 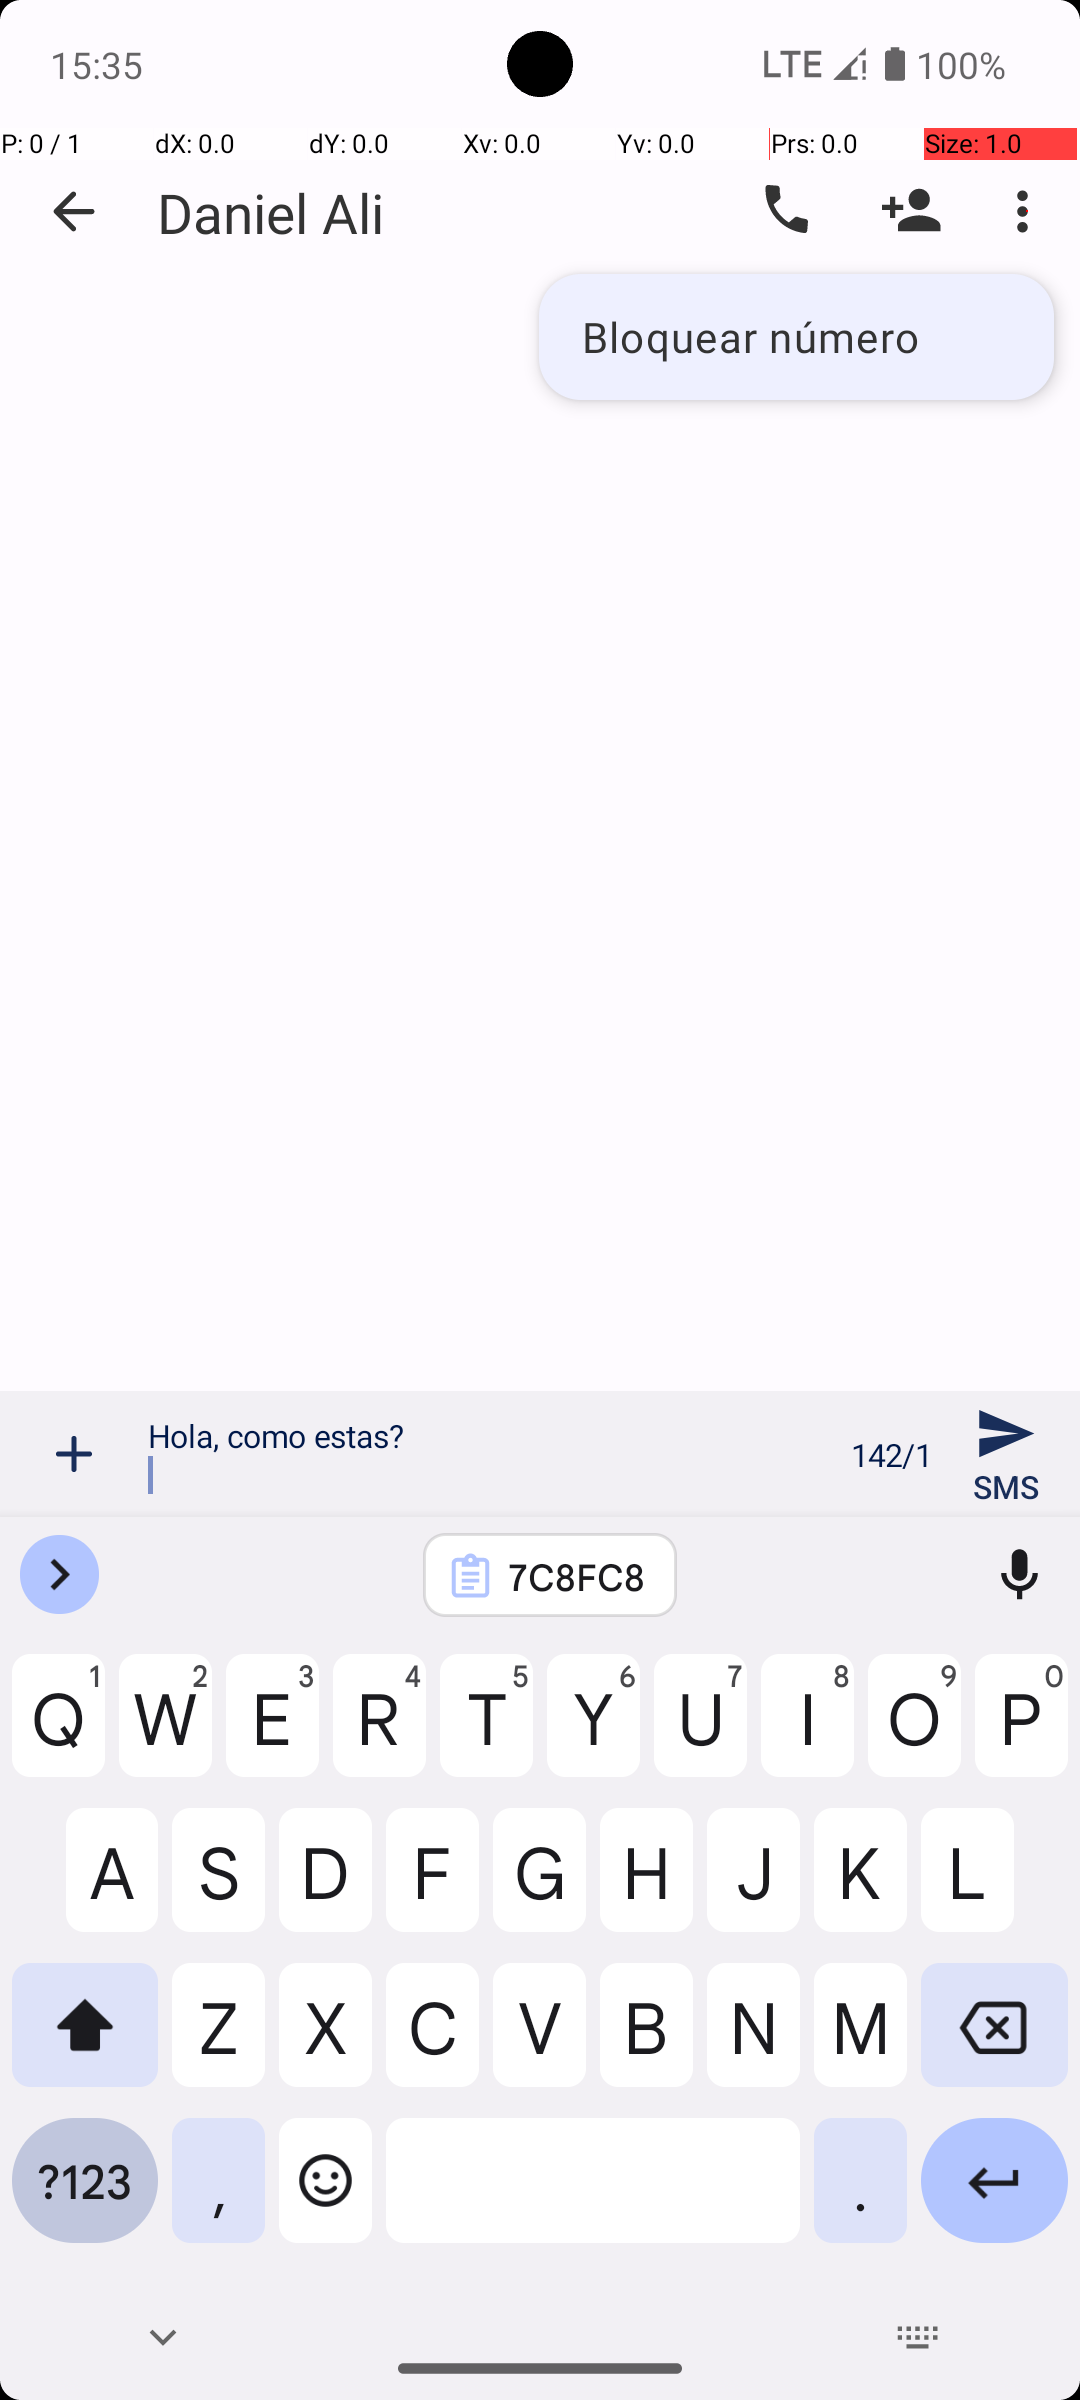 I want to click on Bloquear número, so click(x=796, y=336).